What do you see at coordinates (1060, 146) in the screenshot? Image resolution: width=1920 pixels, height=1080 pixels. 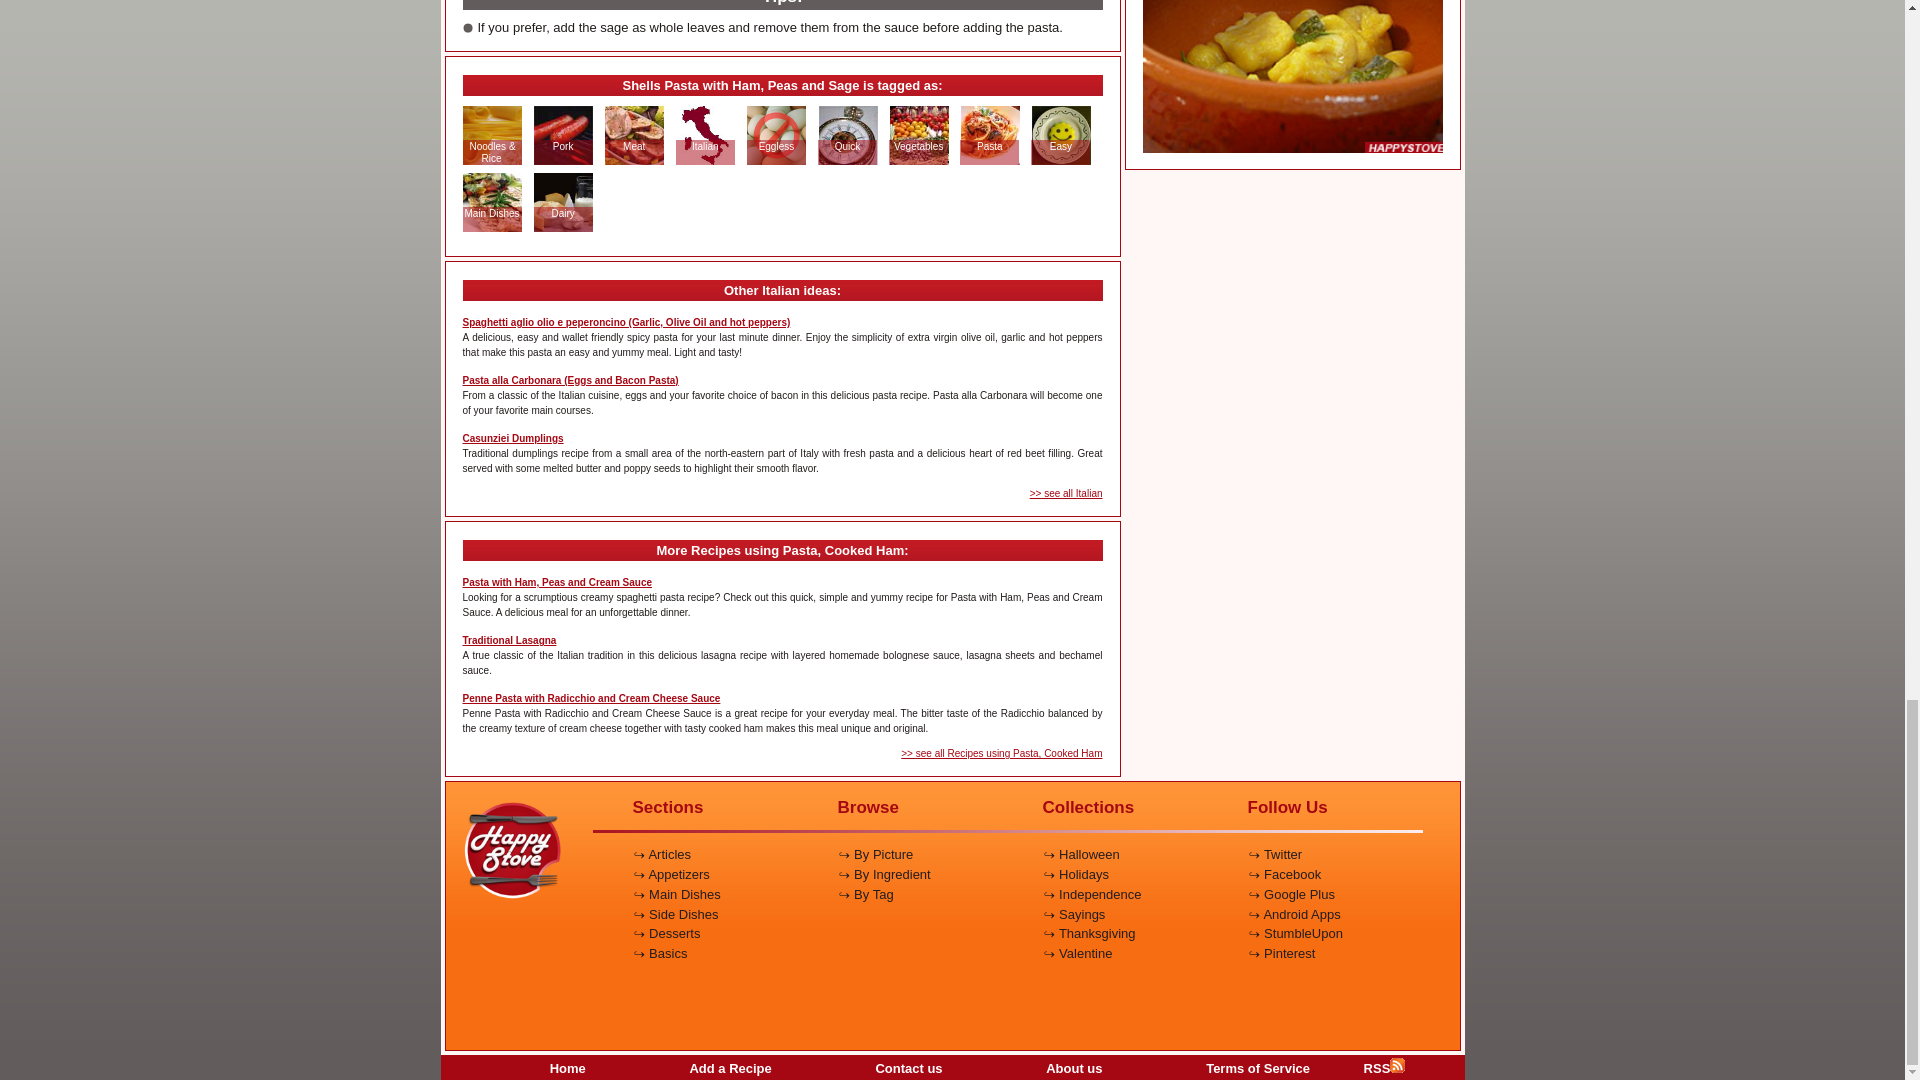 I see `Easy` at bounding box center [1060, 146].